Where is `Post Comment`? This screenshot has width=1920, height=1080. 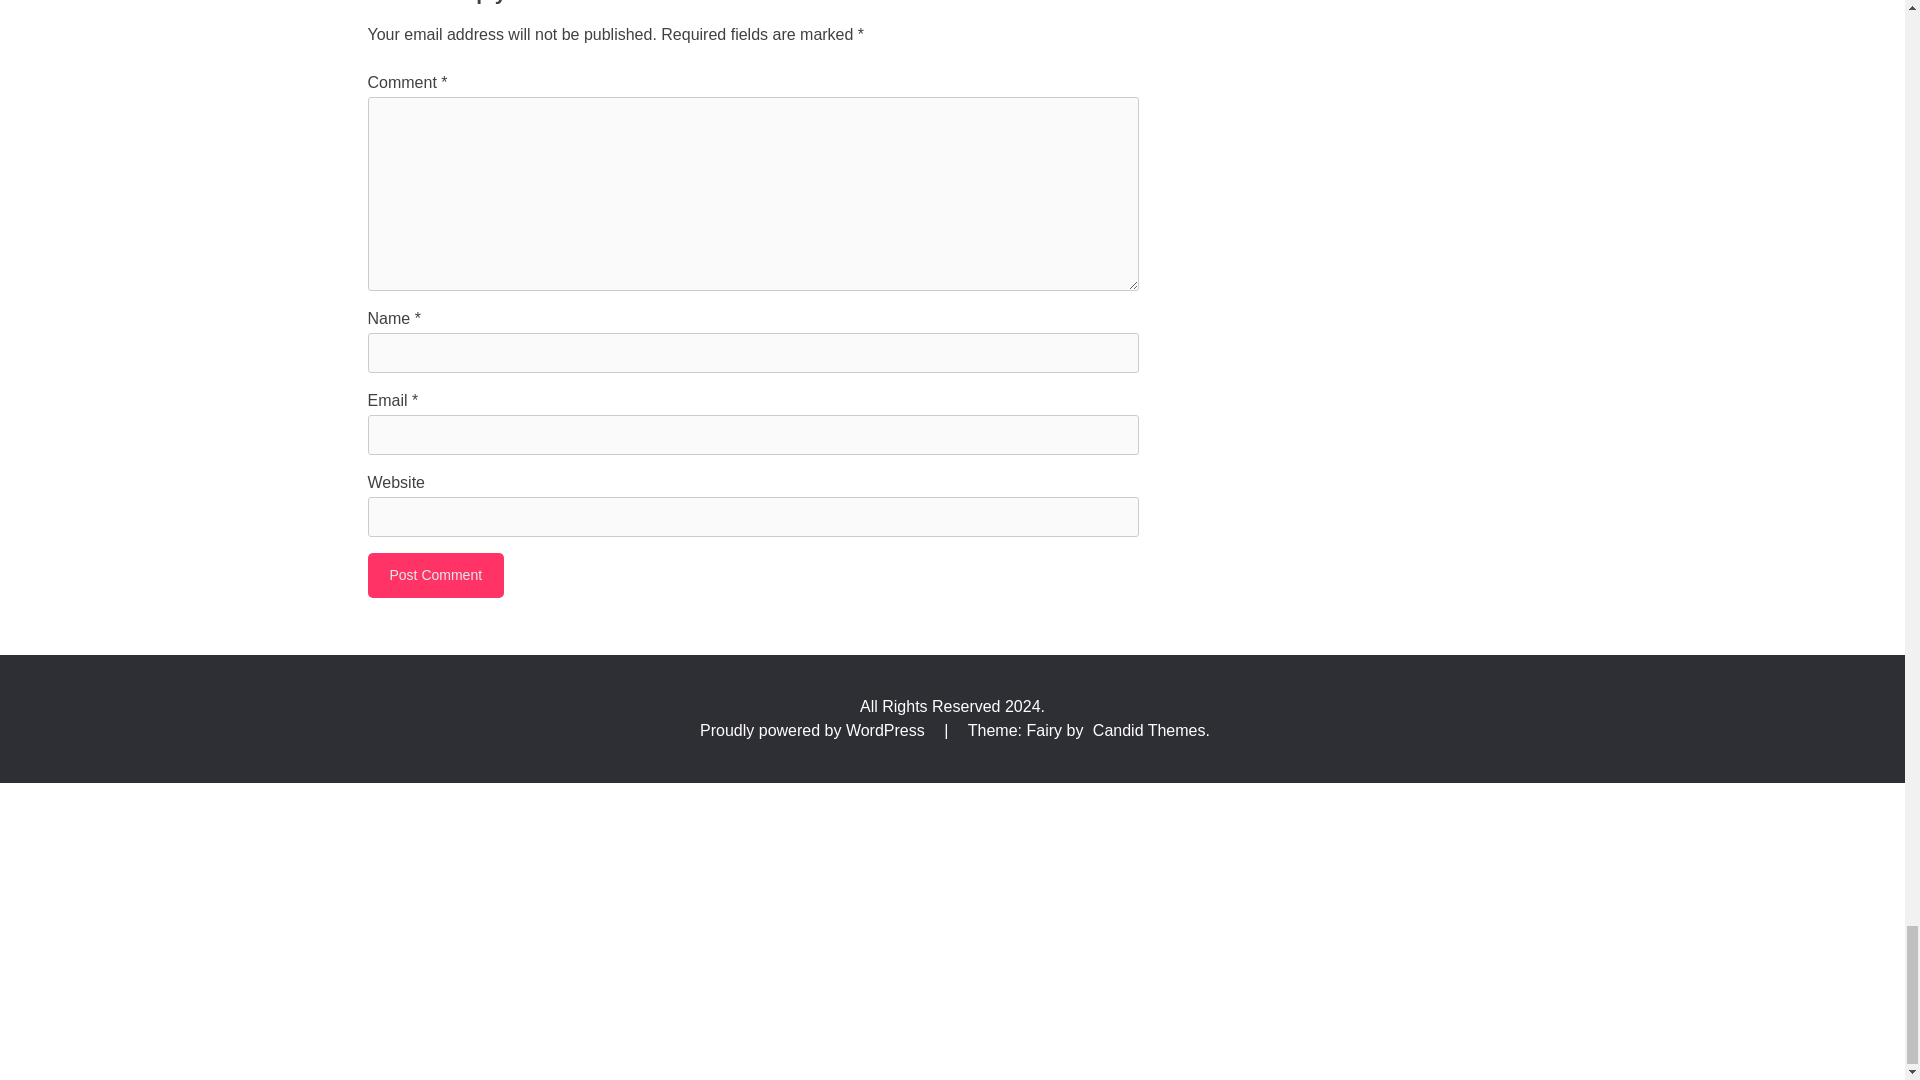 Post Comment is located at coordinates (436, 575).